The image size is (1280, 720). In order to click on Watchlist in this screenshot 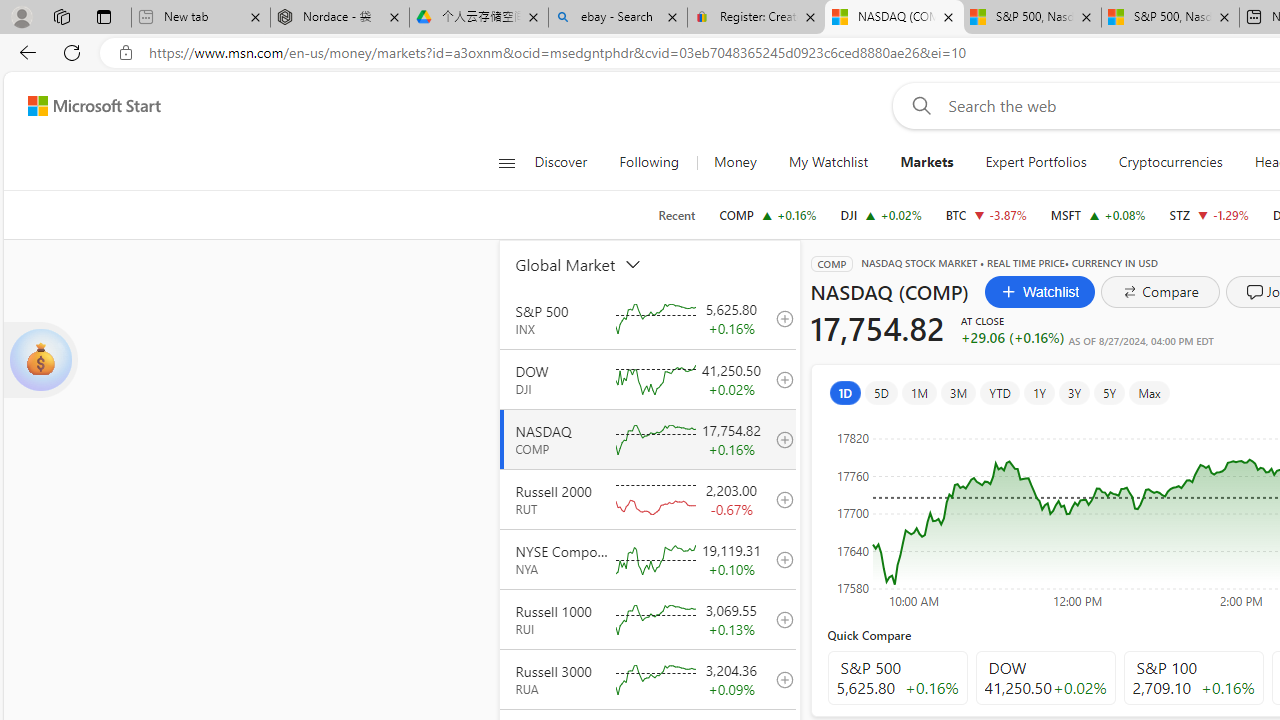, I will do `click(1040, 292)`.